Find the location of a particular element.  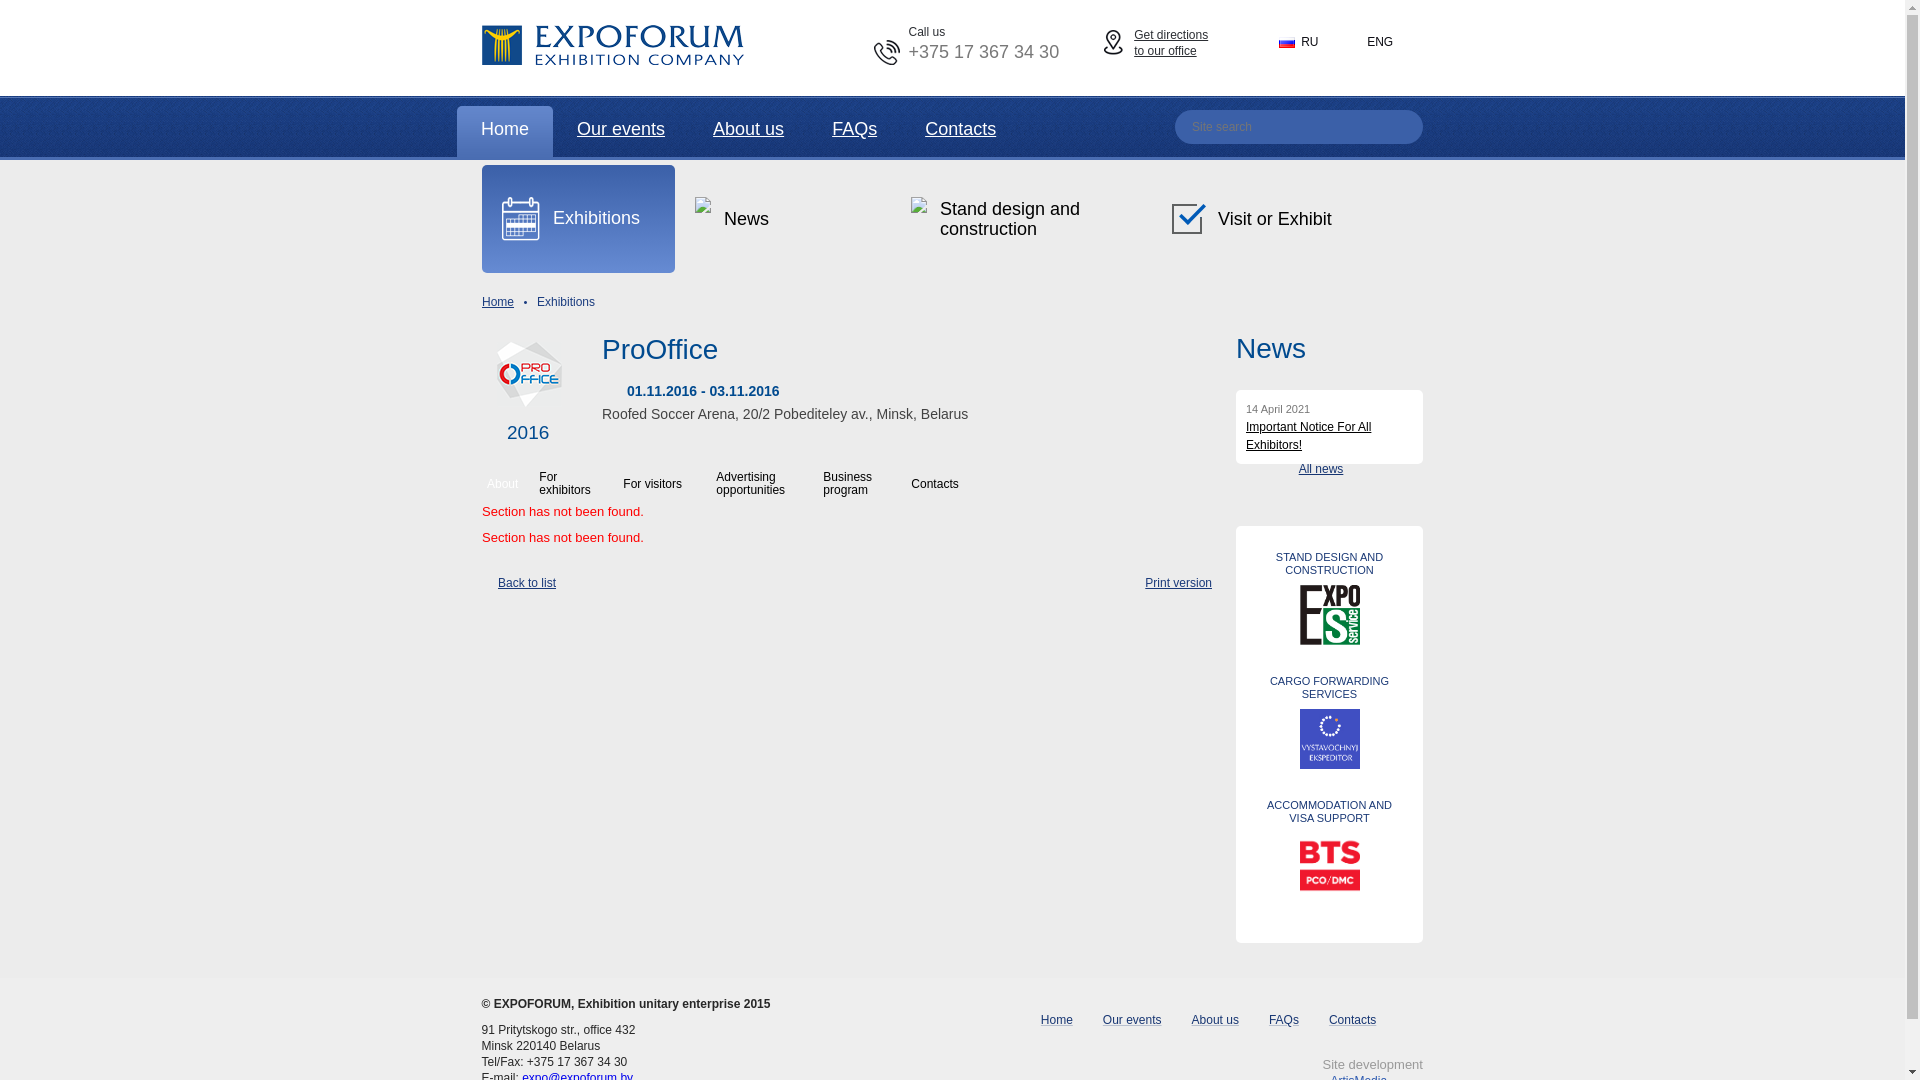

About is located at coordinates (508, 481).